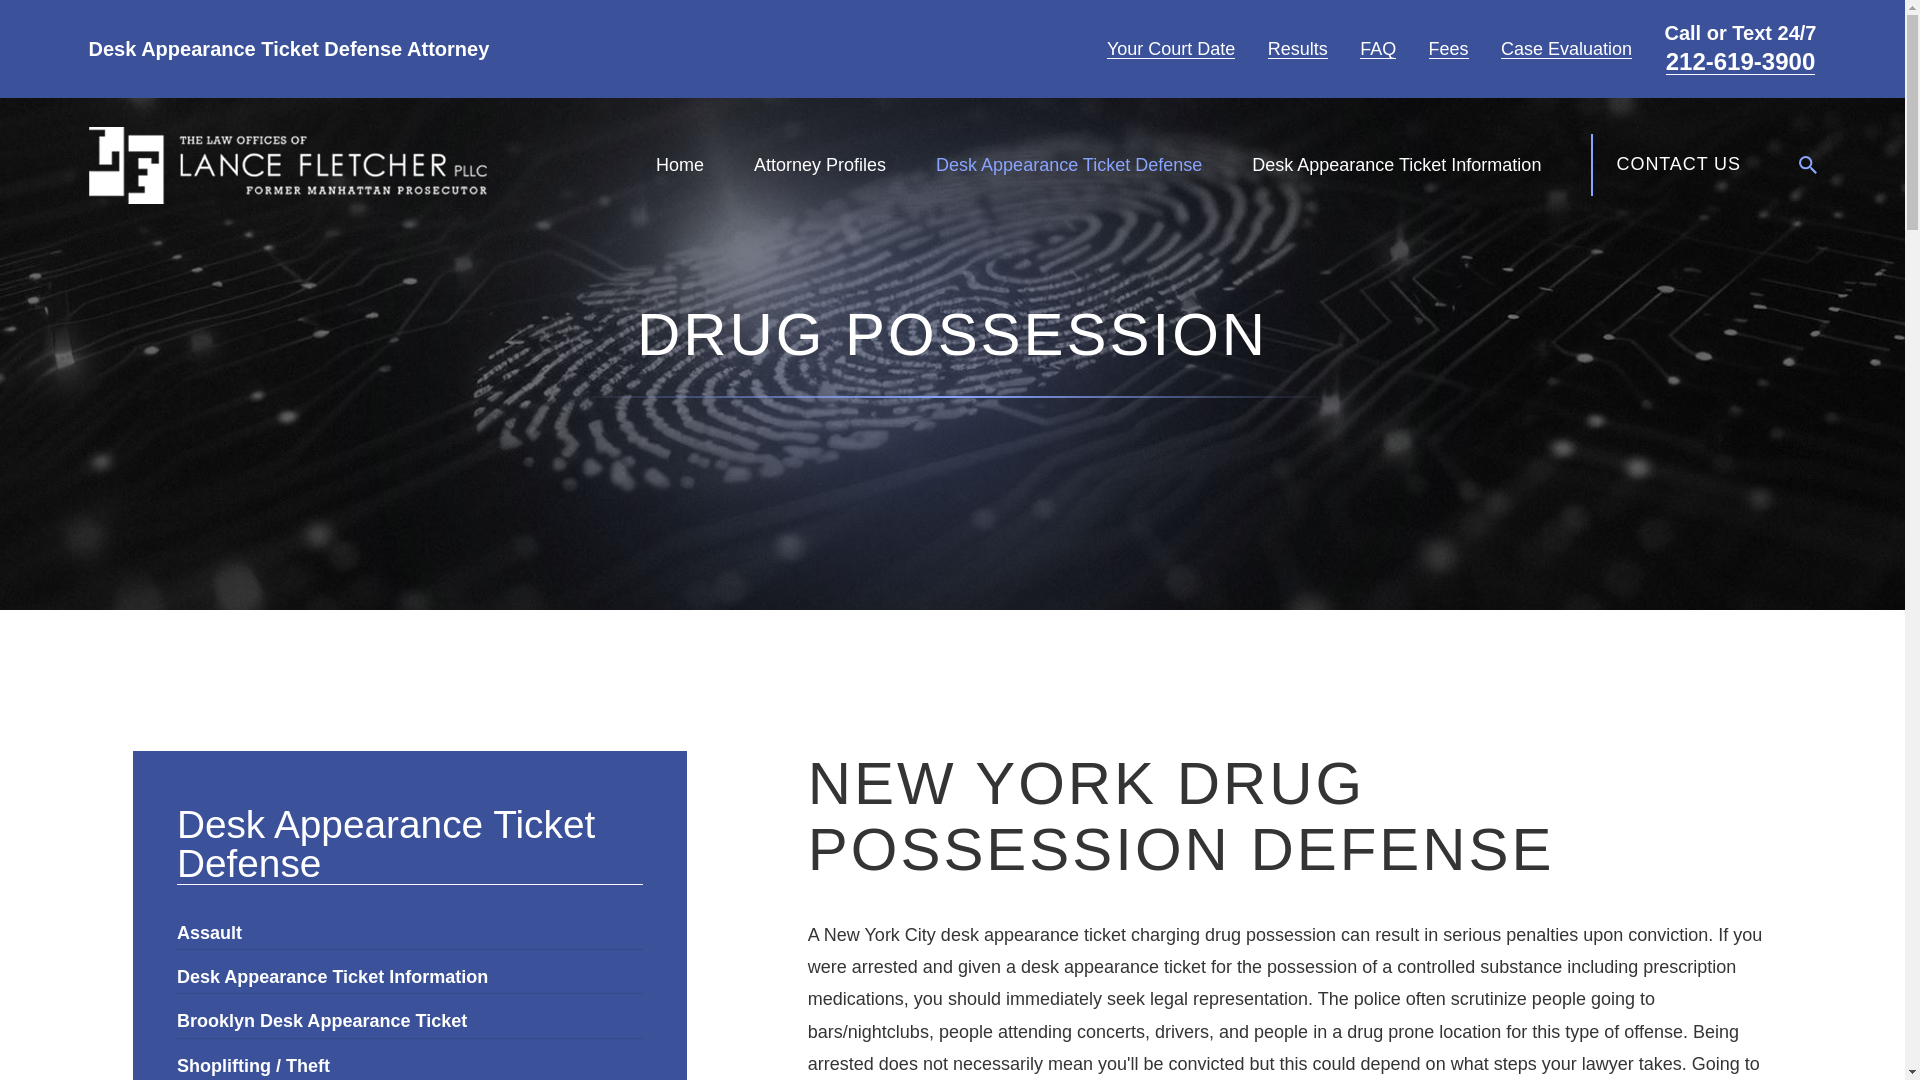 Image resolution: width=1920 pixels, height=1080 pixels. I want to click on Home, so click(680, 164).